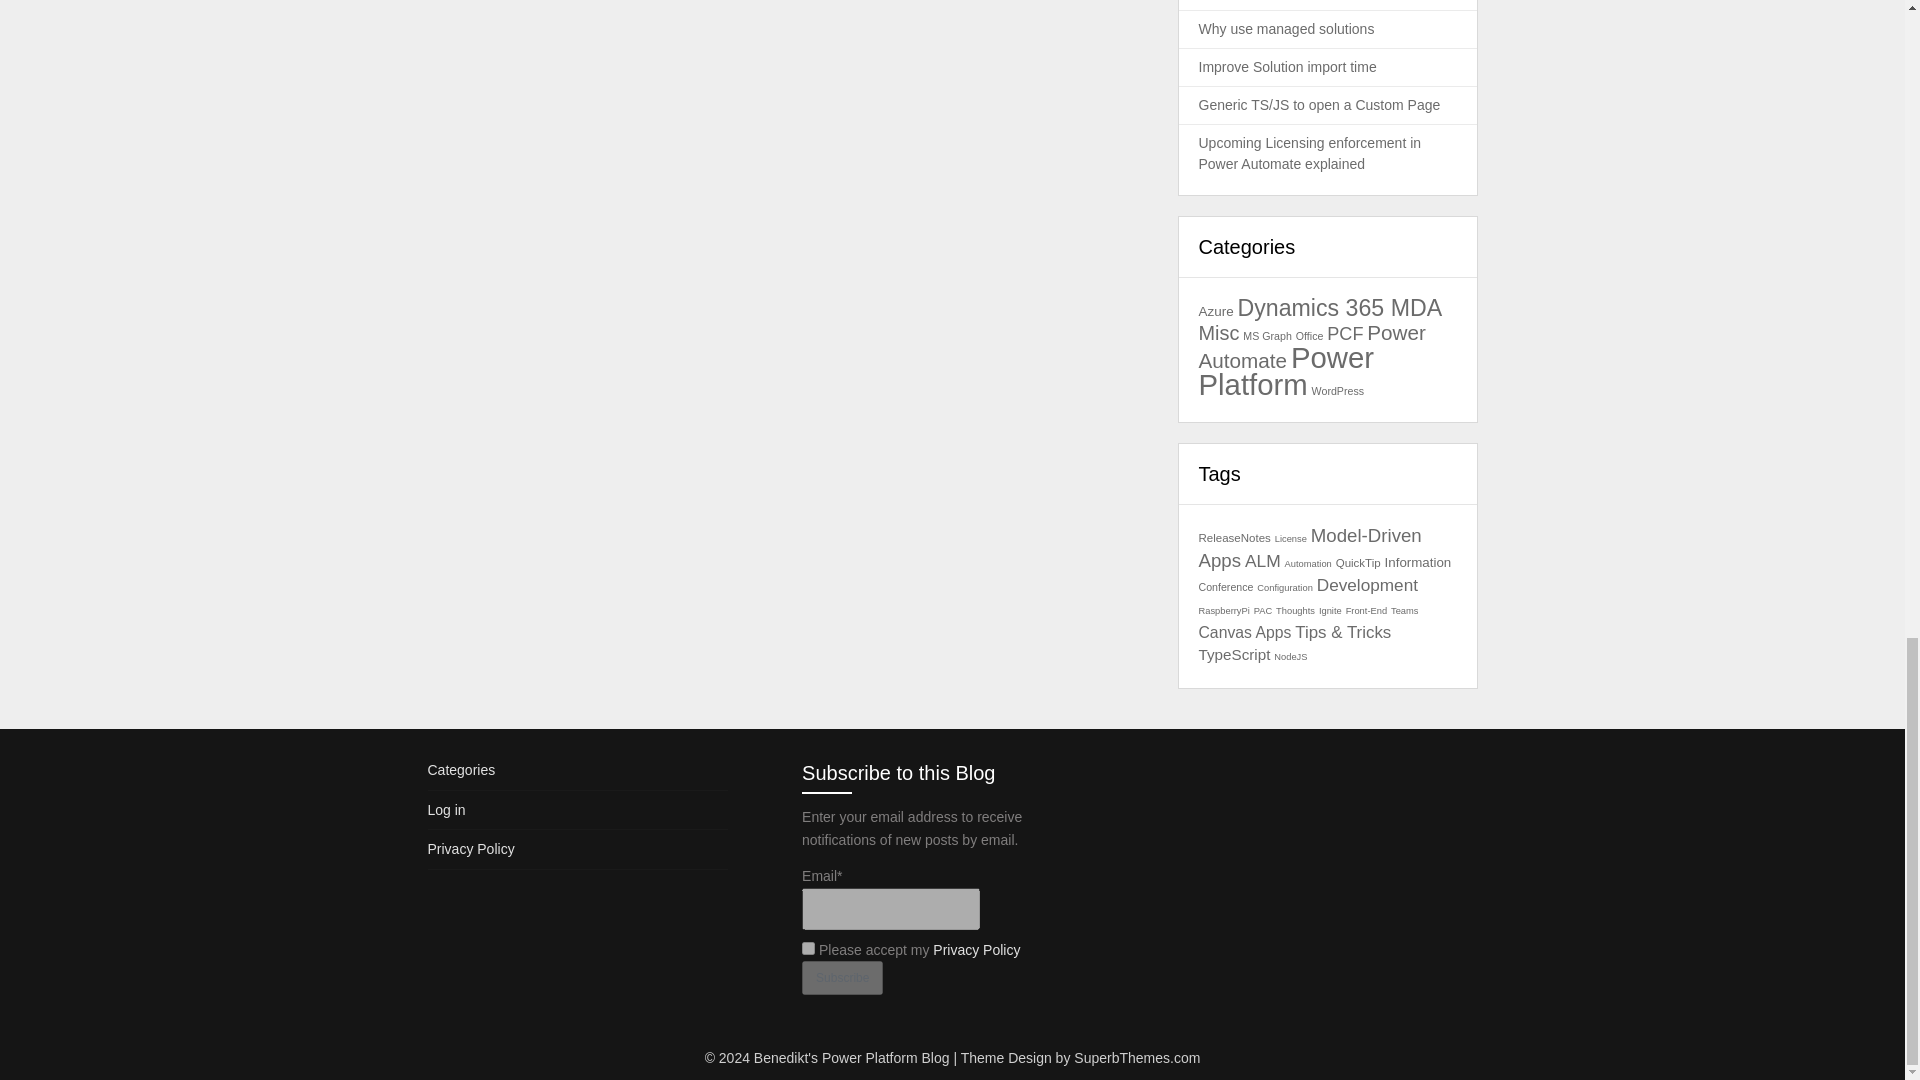 Image resolution: width=1920 pixels, height=1080 pixels. What do you see at coordinates (1338, 390) in the screenshot?
I see `WordPress` at bounding box center [1338, 390].